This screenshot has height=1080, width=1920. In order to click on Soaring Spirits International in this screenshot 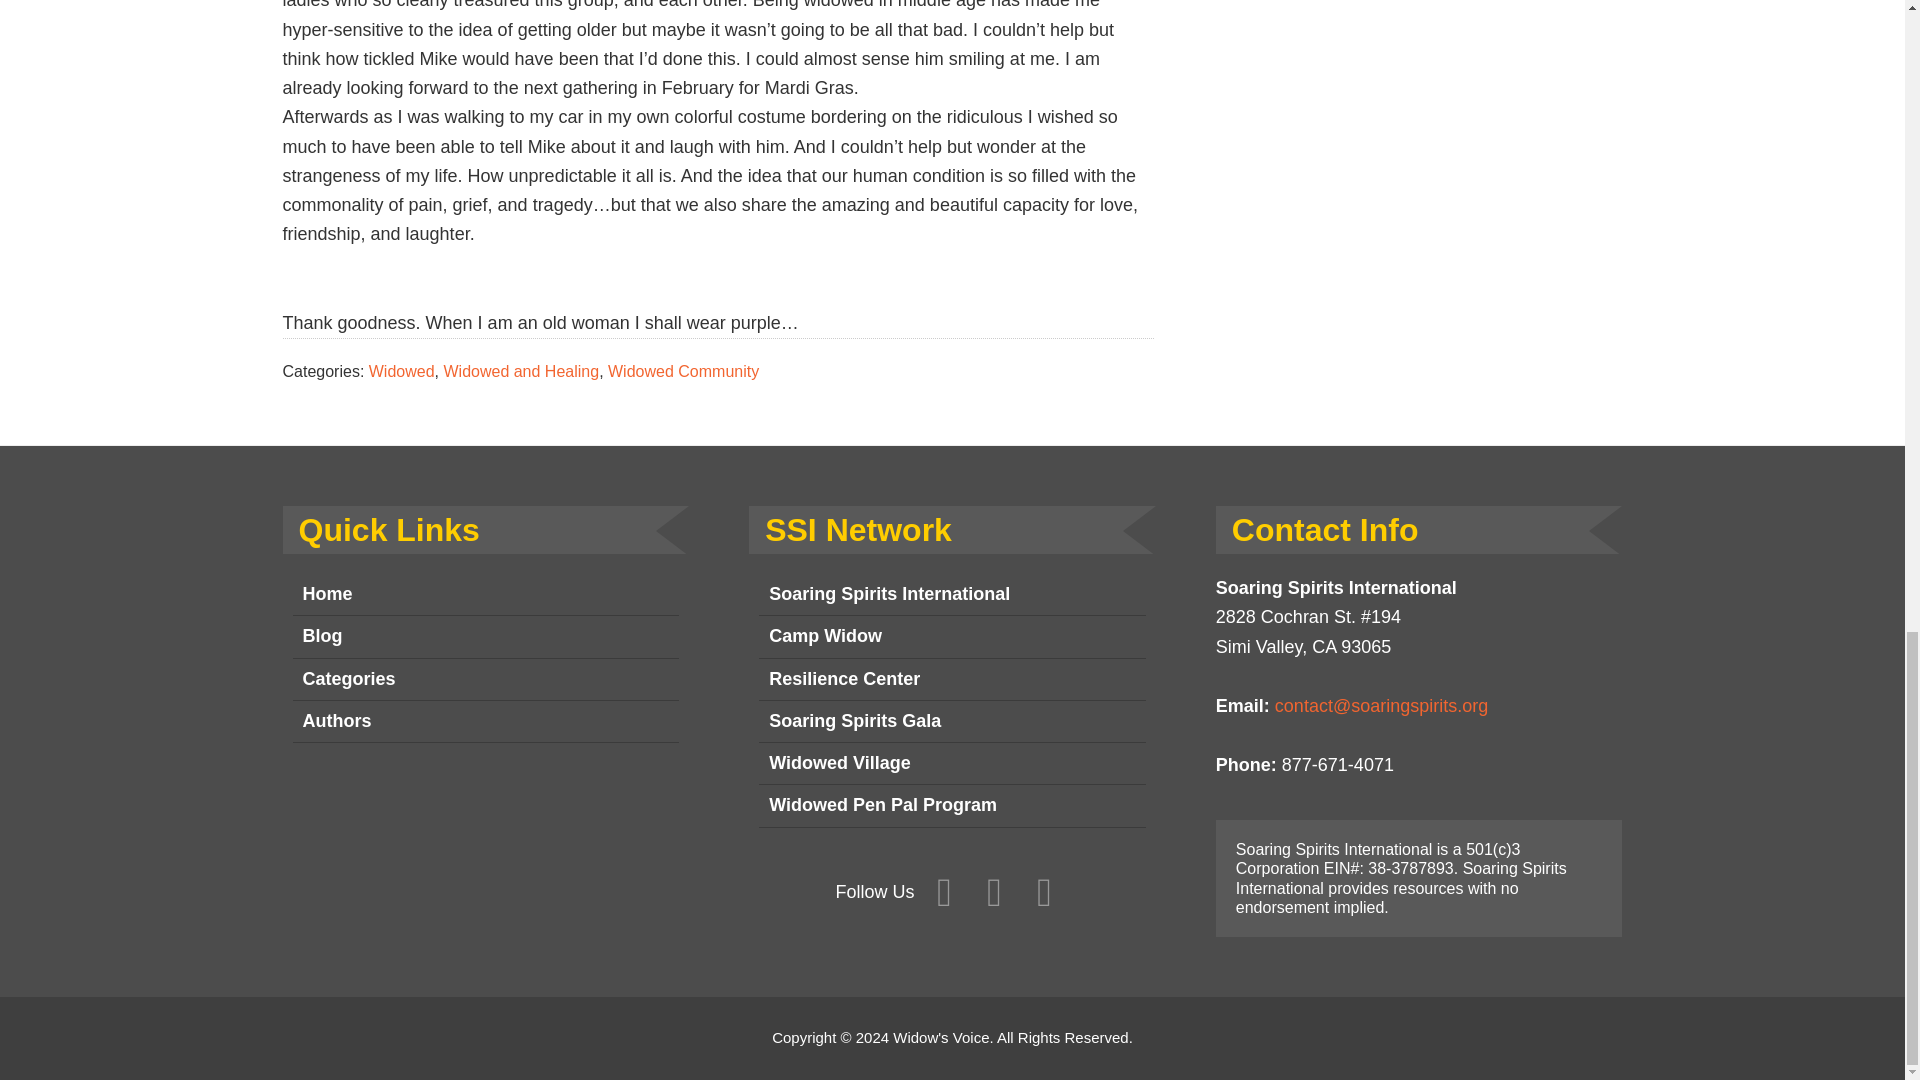, I will do `click(952, 594)`.